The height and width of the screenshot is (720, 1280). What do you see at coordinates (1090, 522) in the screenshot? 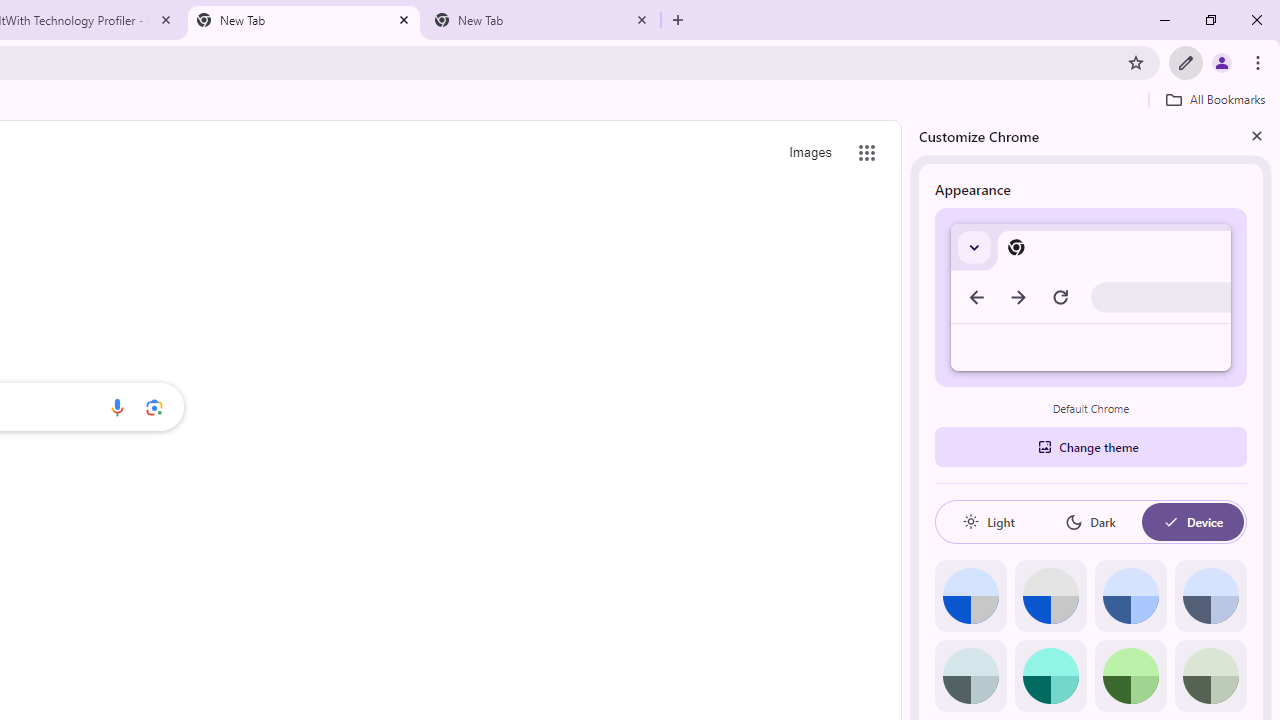
I see `Dark` at bounding box center [1090, 522].